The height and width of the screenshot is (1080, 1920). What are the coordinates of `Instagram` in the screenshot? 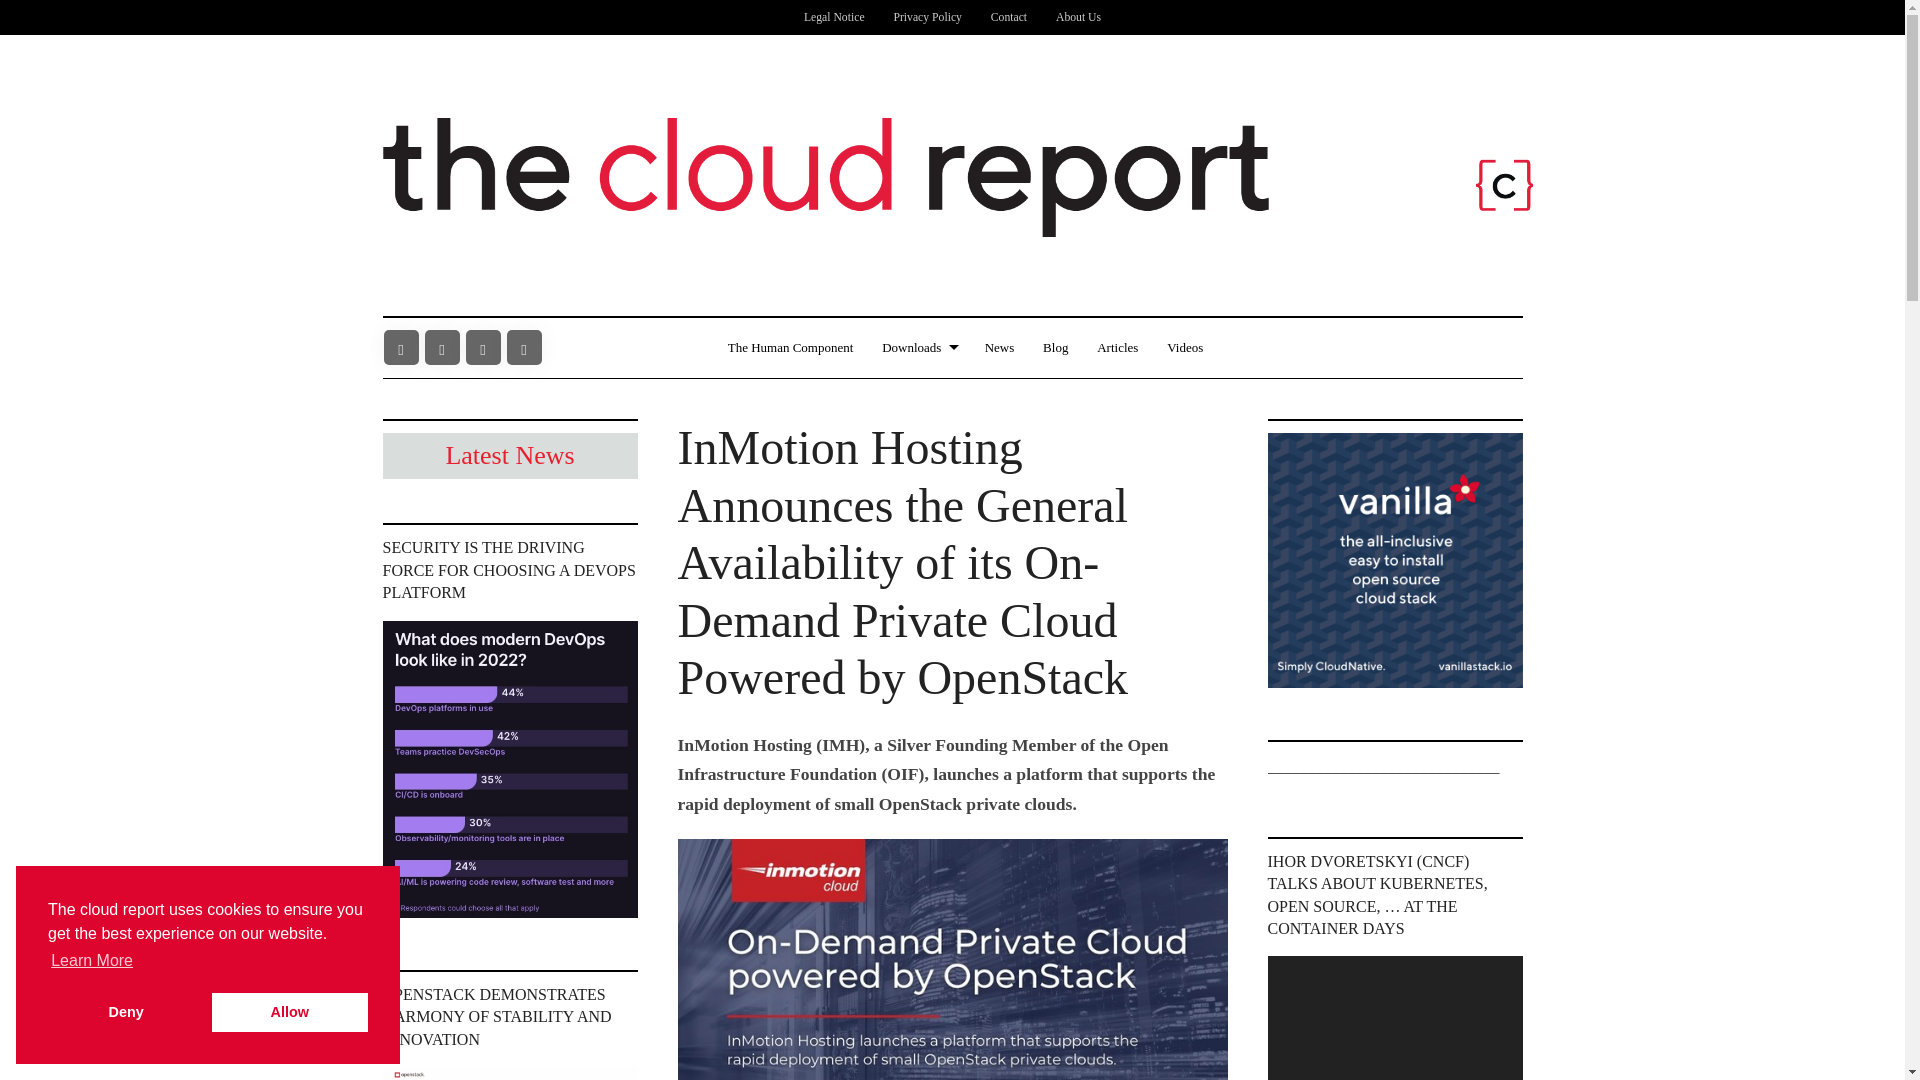 It's located at (484, 348).